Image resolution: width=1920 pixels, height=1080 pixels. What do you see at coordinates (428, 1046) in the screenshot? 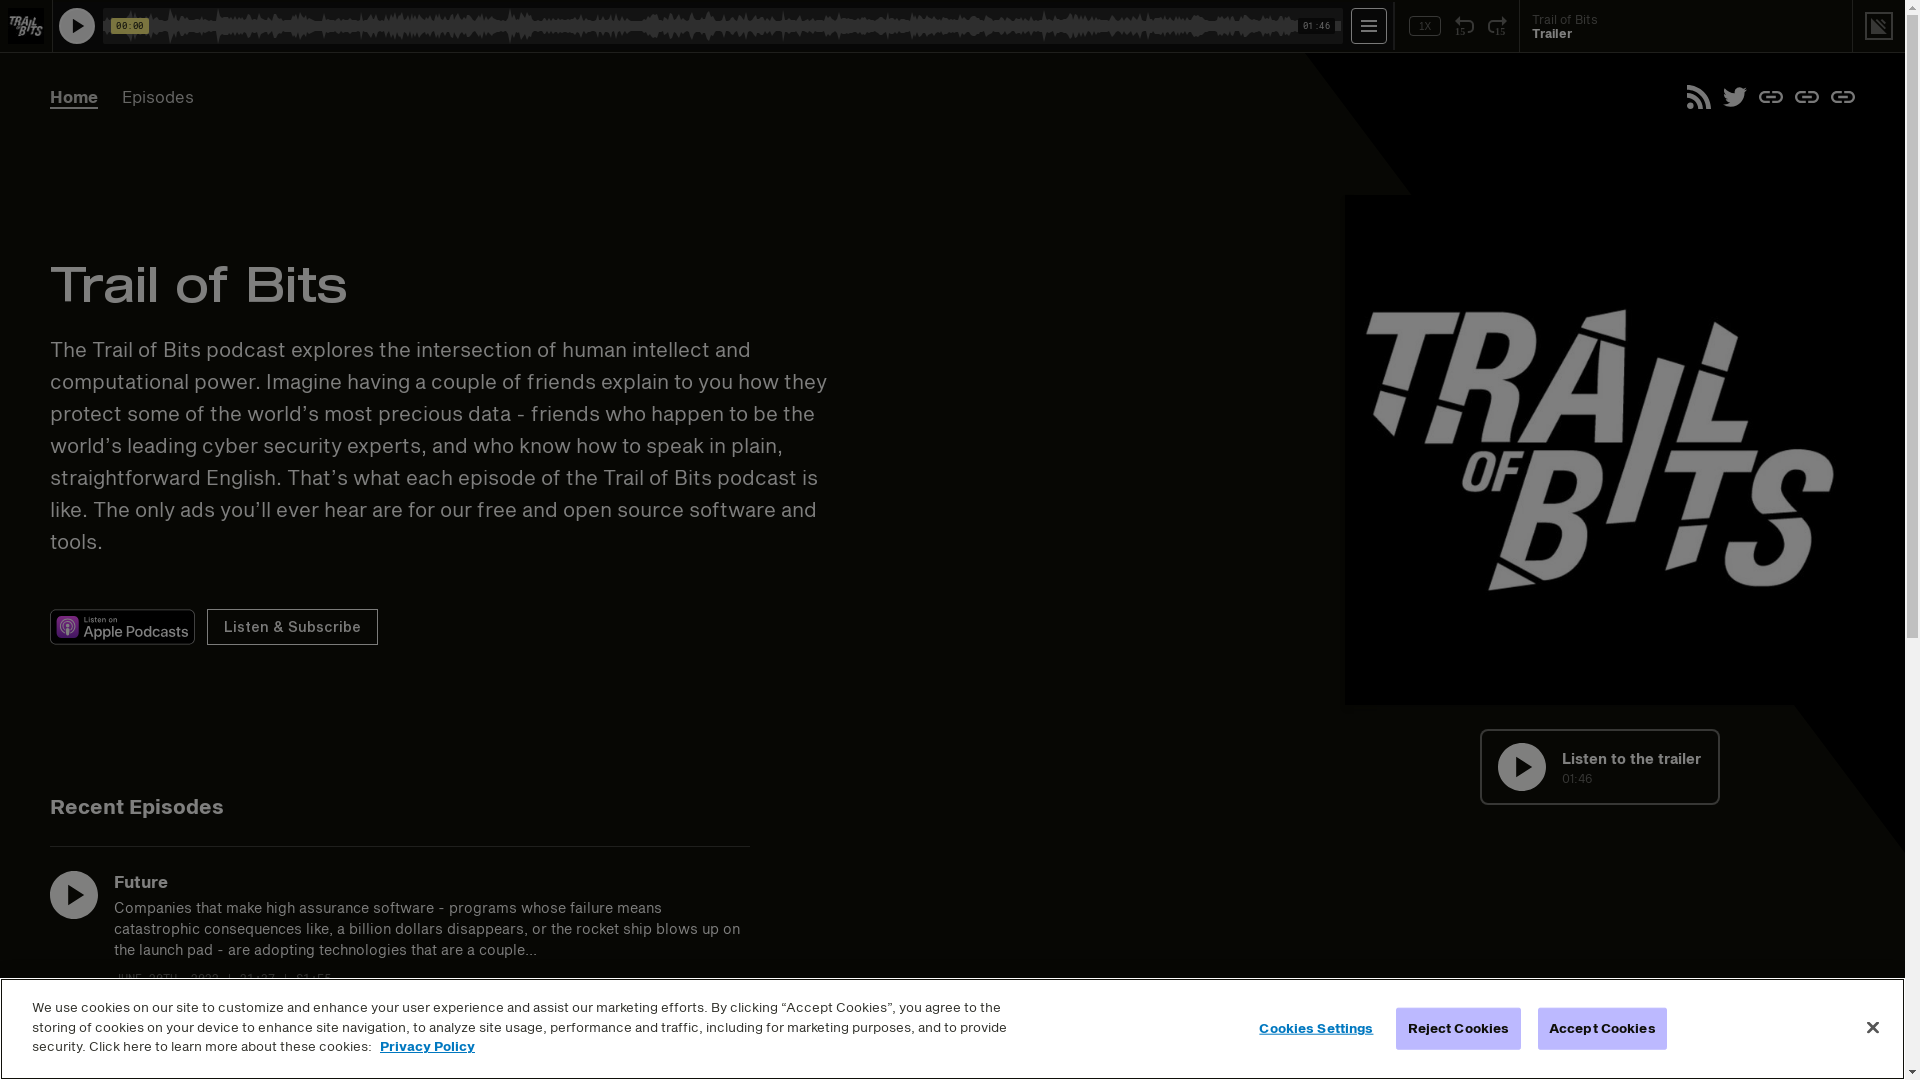
I see `Privacy Policy` at bounding box center [428, 1046].